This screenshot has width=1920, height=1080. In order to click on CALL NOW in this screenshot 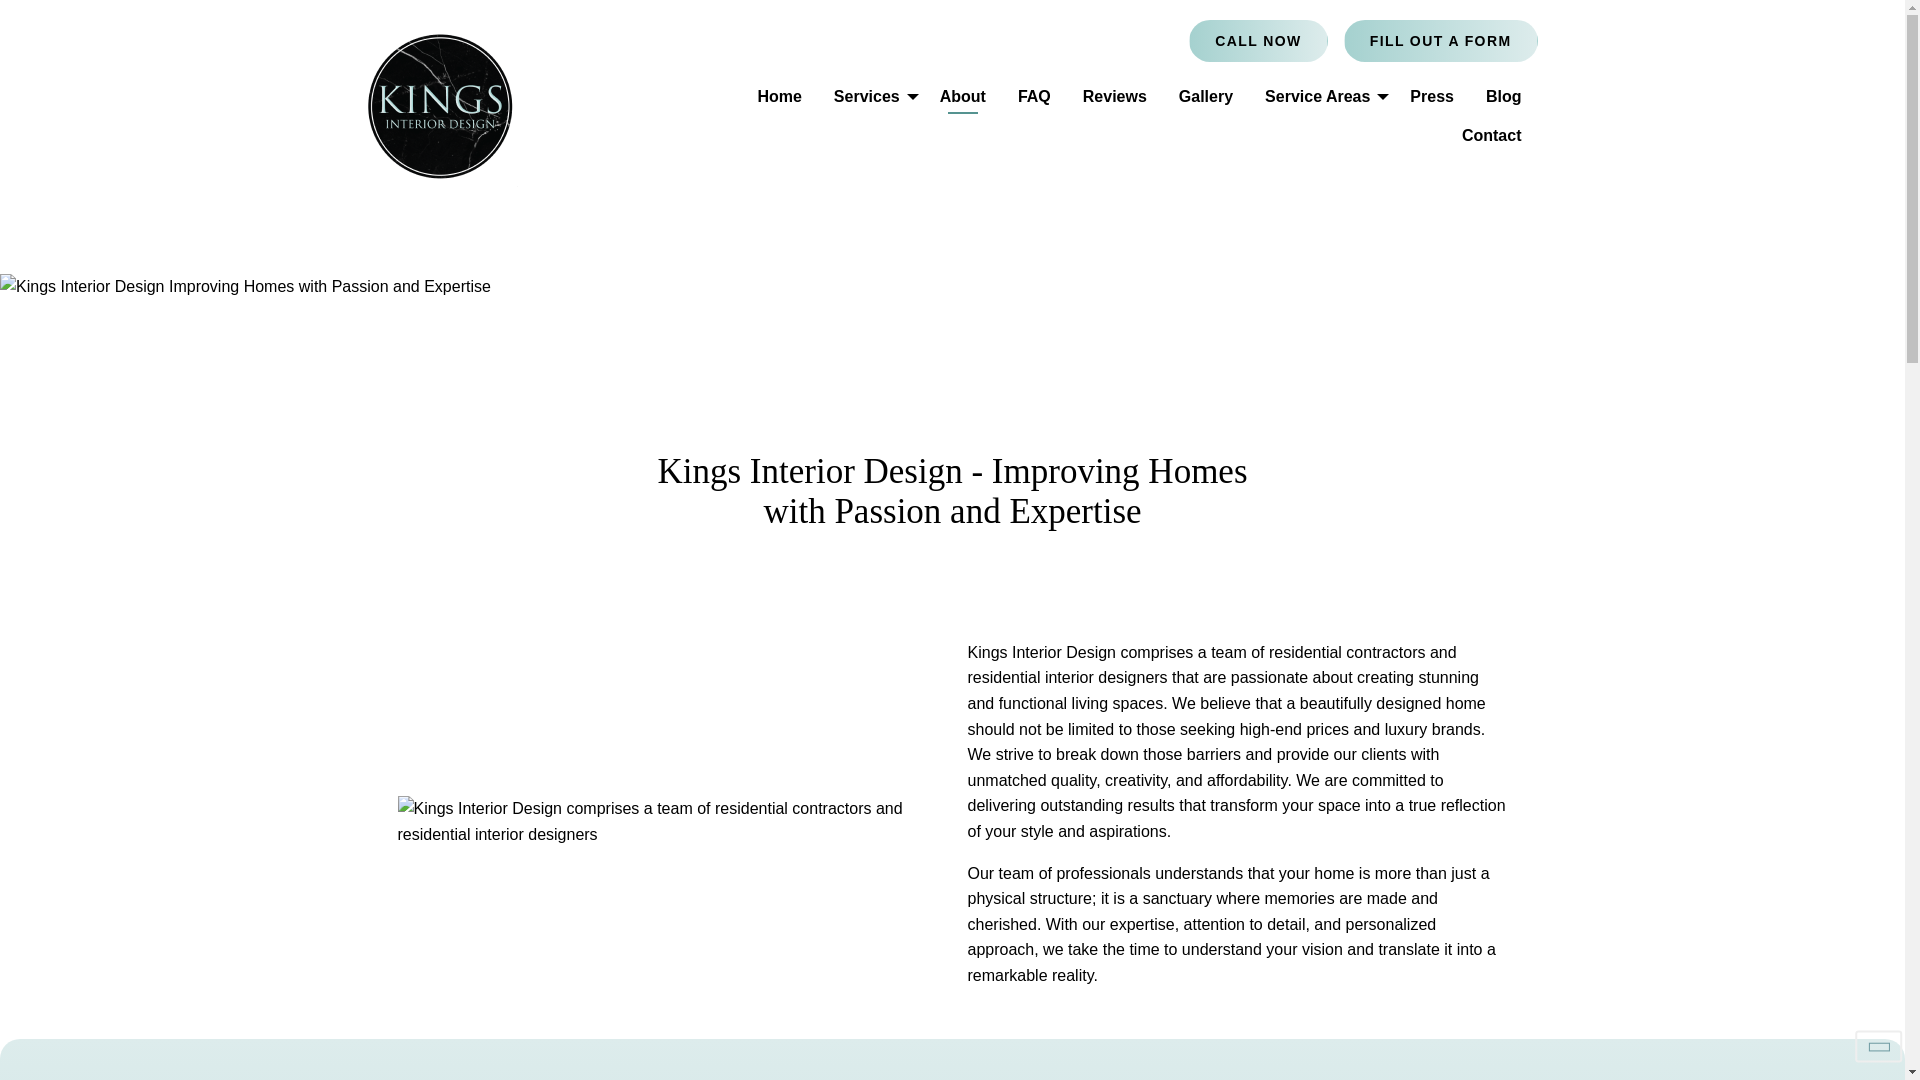, I will do `click(1257, 40)`.